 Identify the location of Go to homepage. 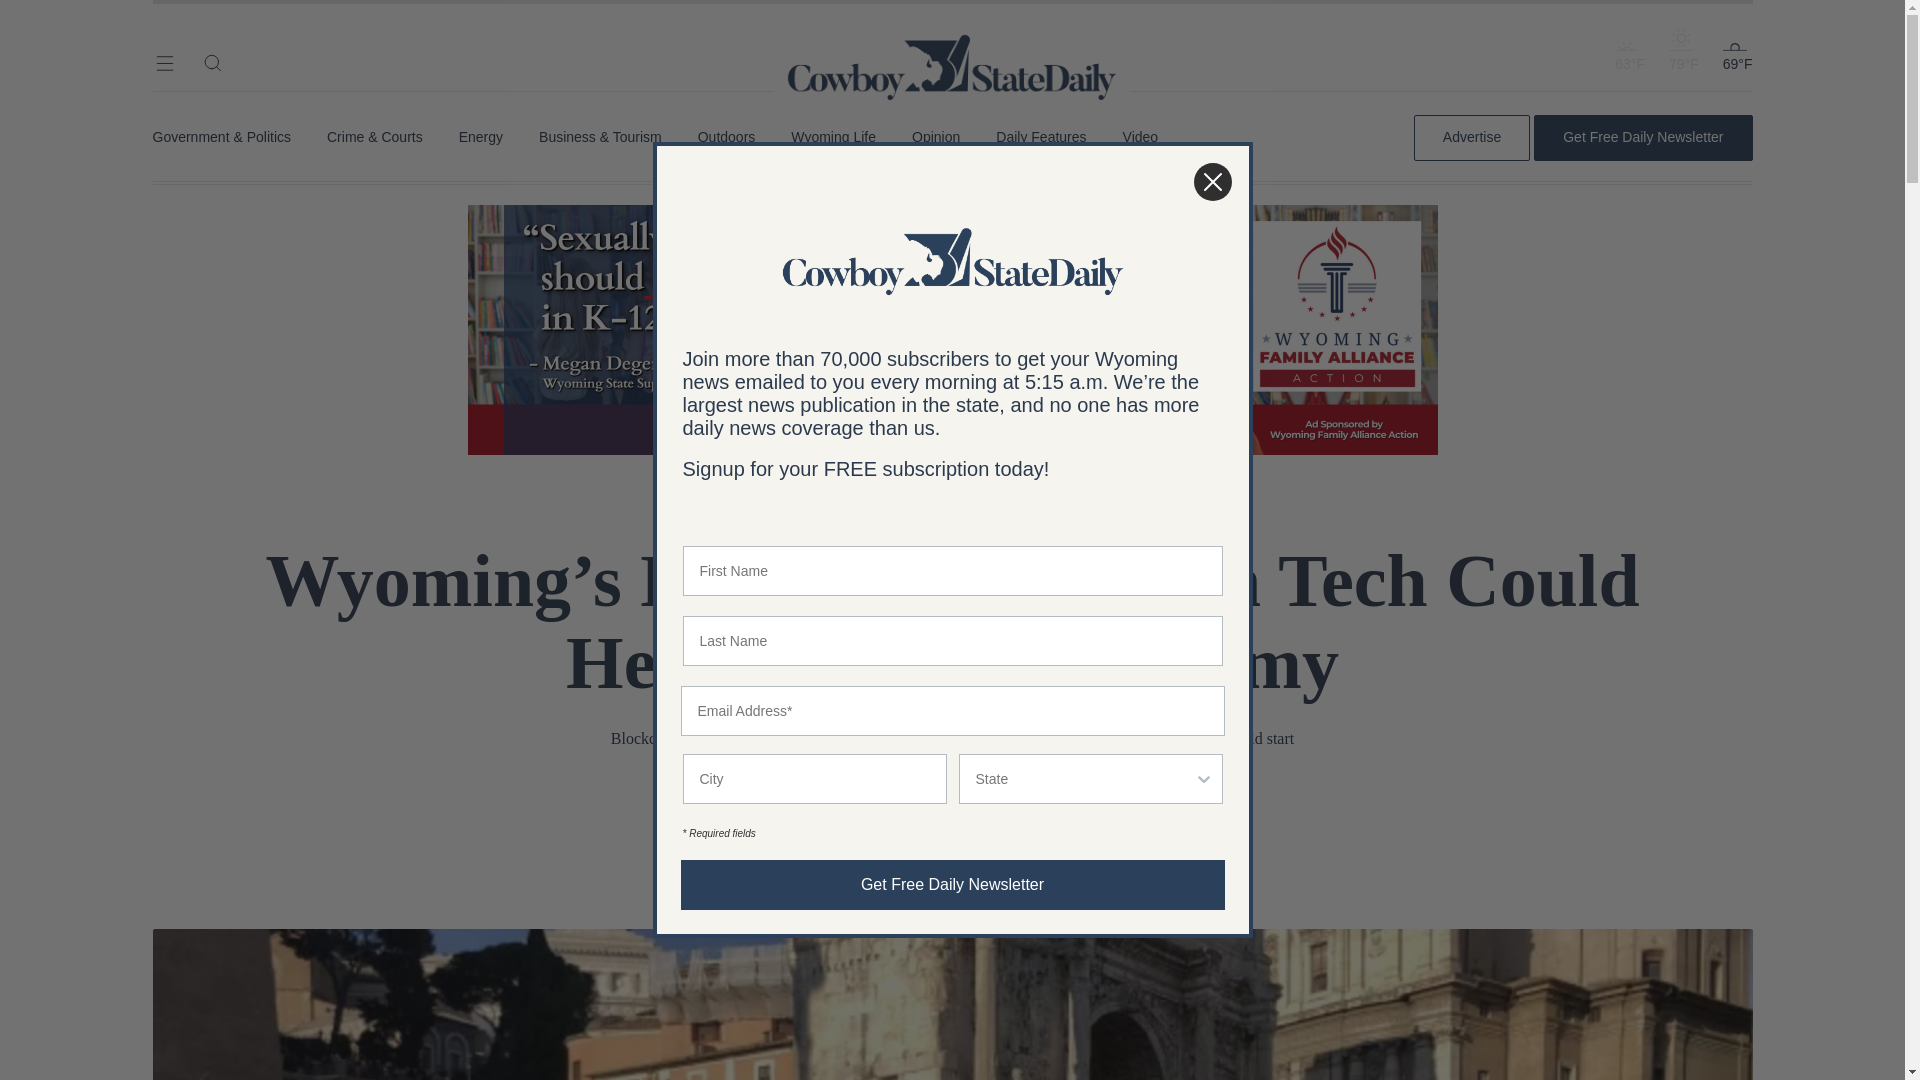
(952, 40).